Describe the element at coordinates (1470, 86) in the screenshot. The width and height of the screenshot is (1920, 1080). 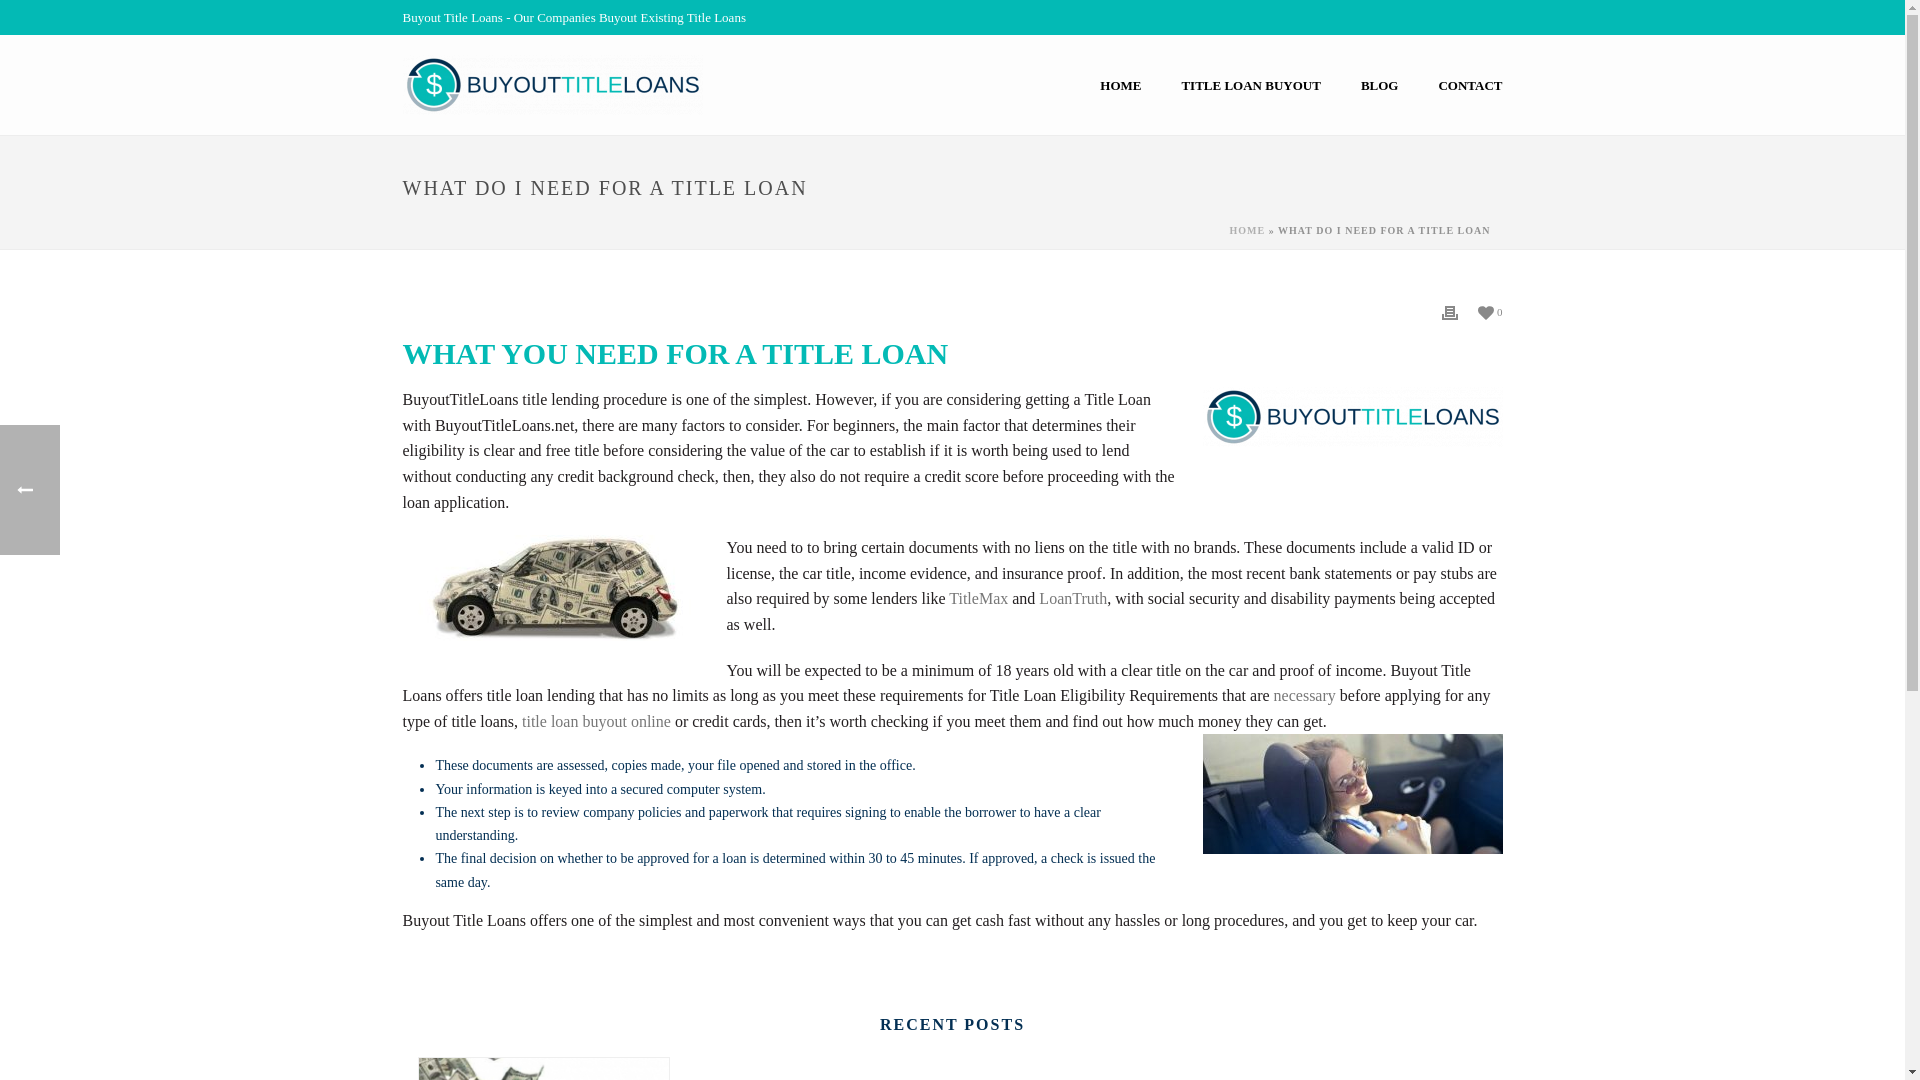
I see `CONTACT` at that location.